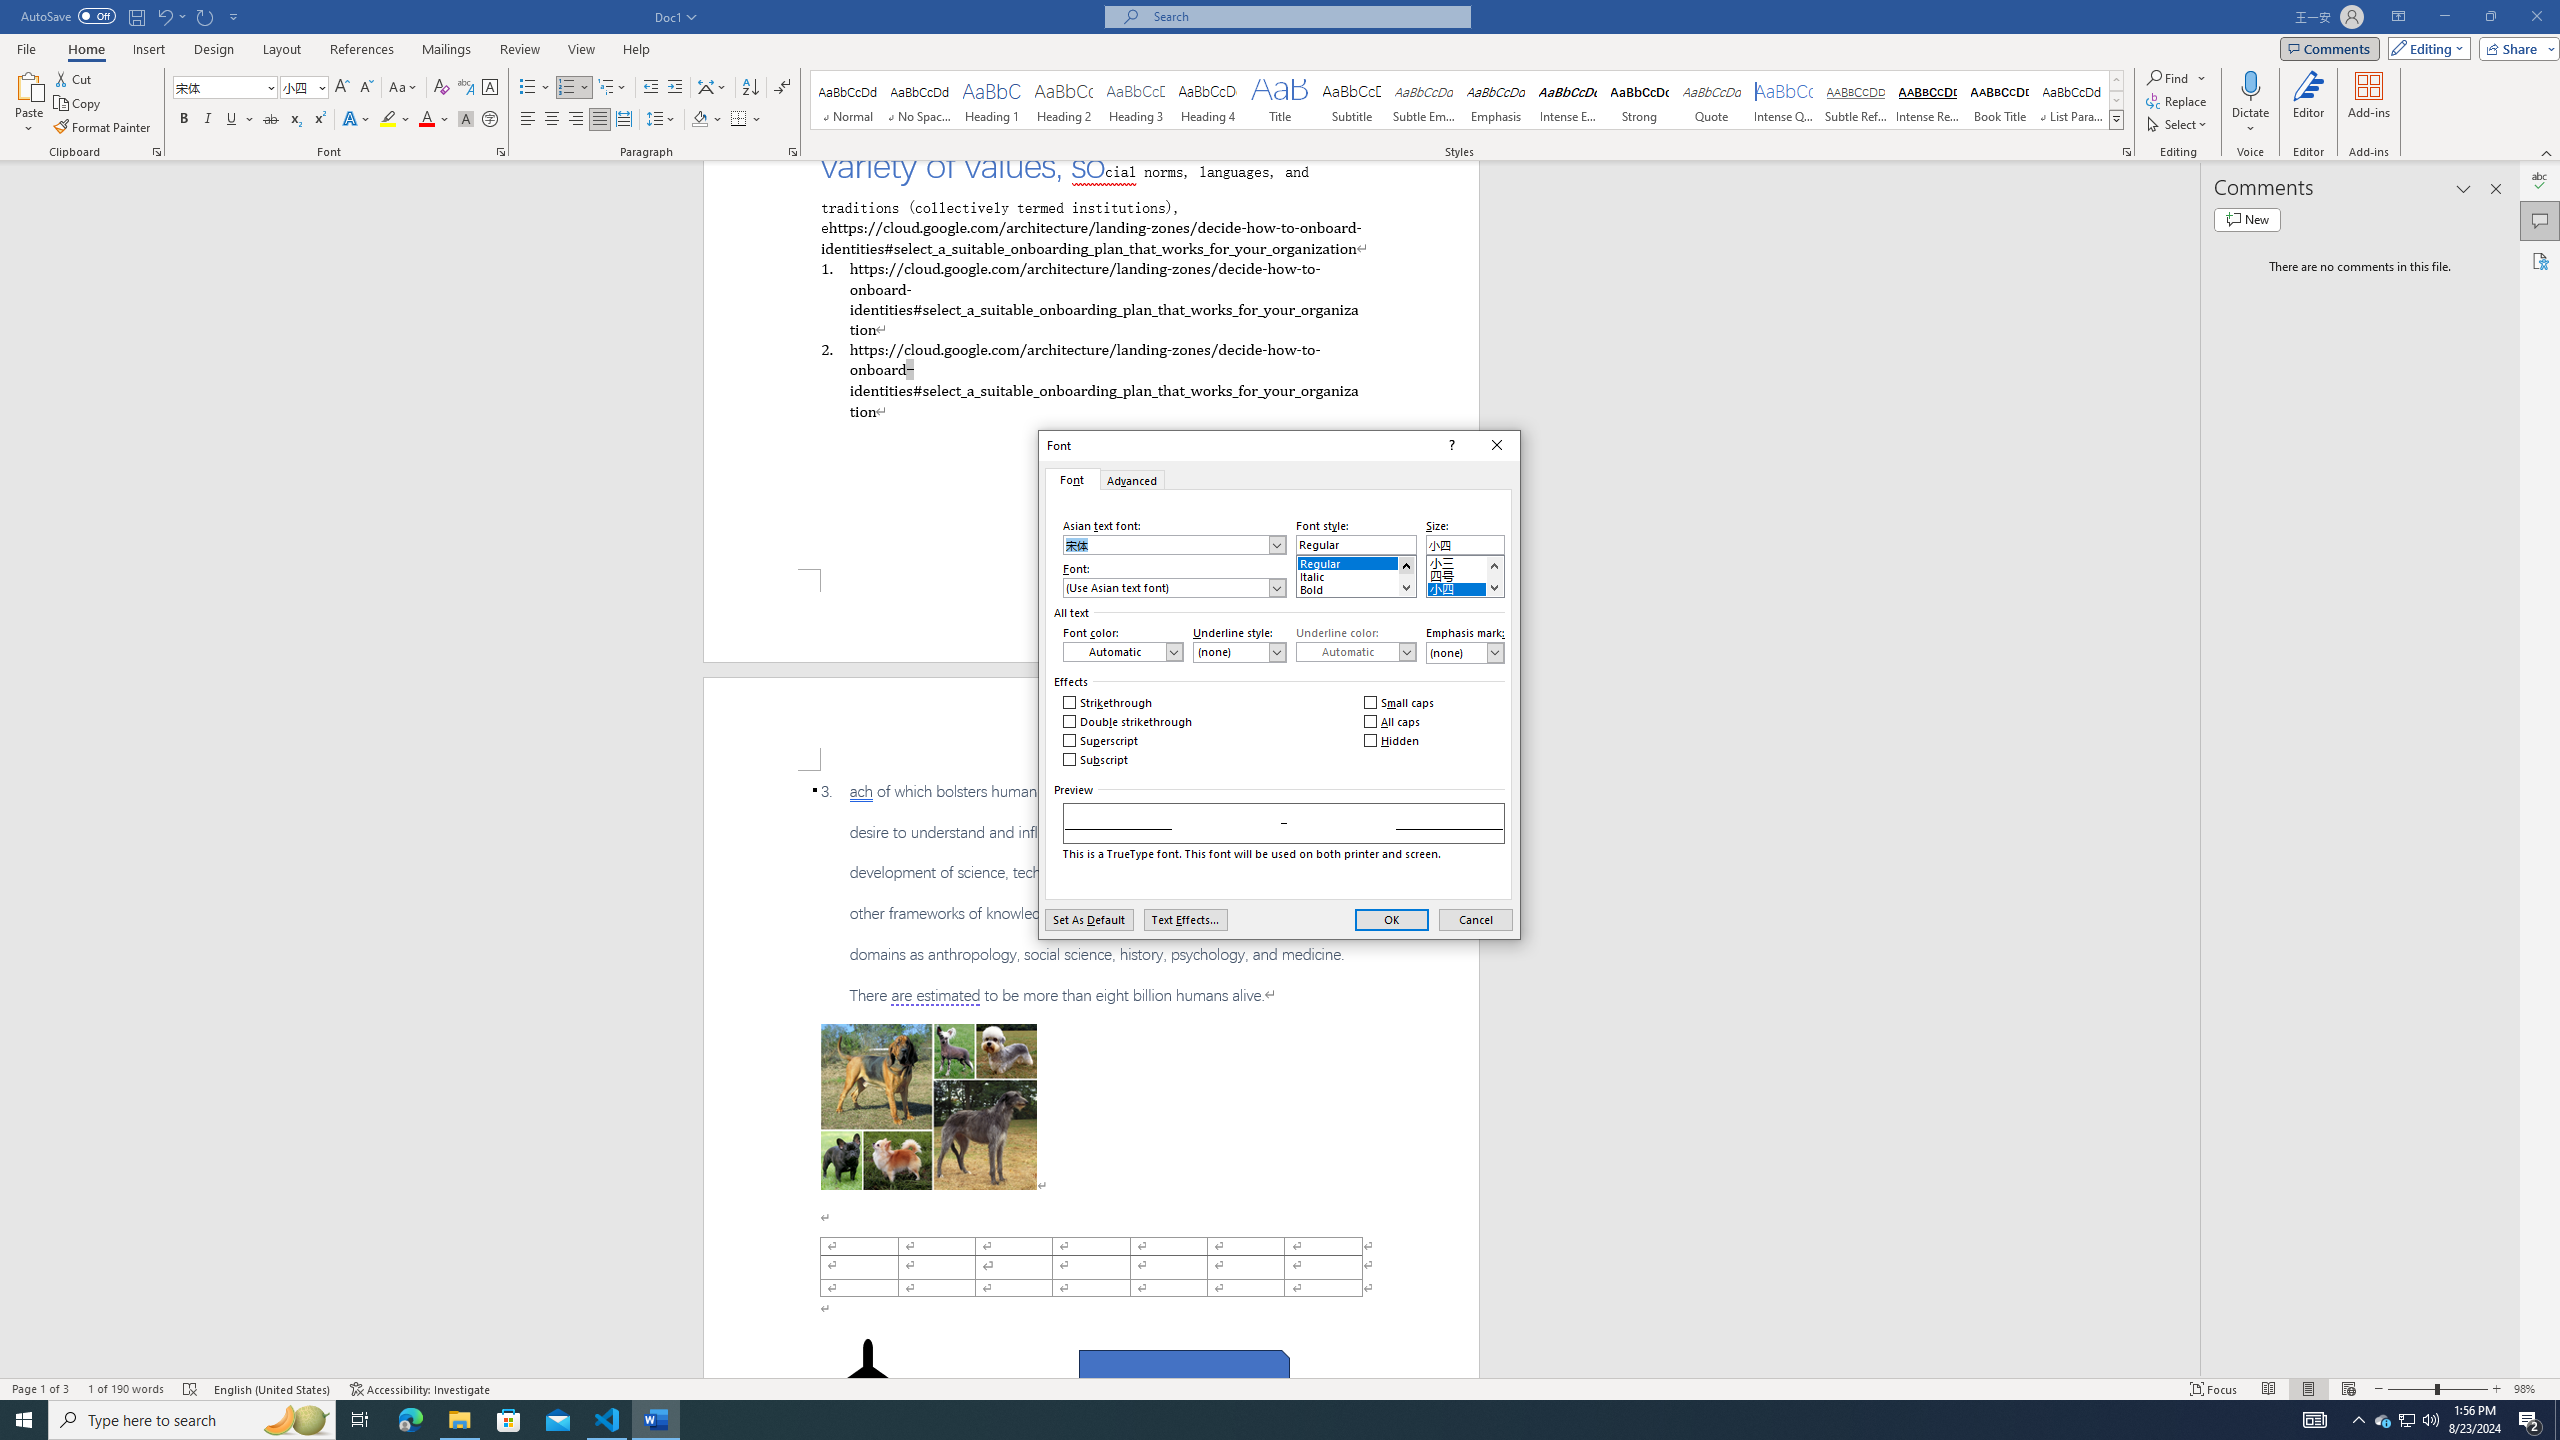 Image resolution: width=2560 pixels, height=1440 pixels. I want to click on Character Shading, so click(466, 120).